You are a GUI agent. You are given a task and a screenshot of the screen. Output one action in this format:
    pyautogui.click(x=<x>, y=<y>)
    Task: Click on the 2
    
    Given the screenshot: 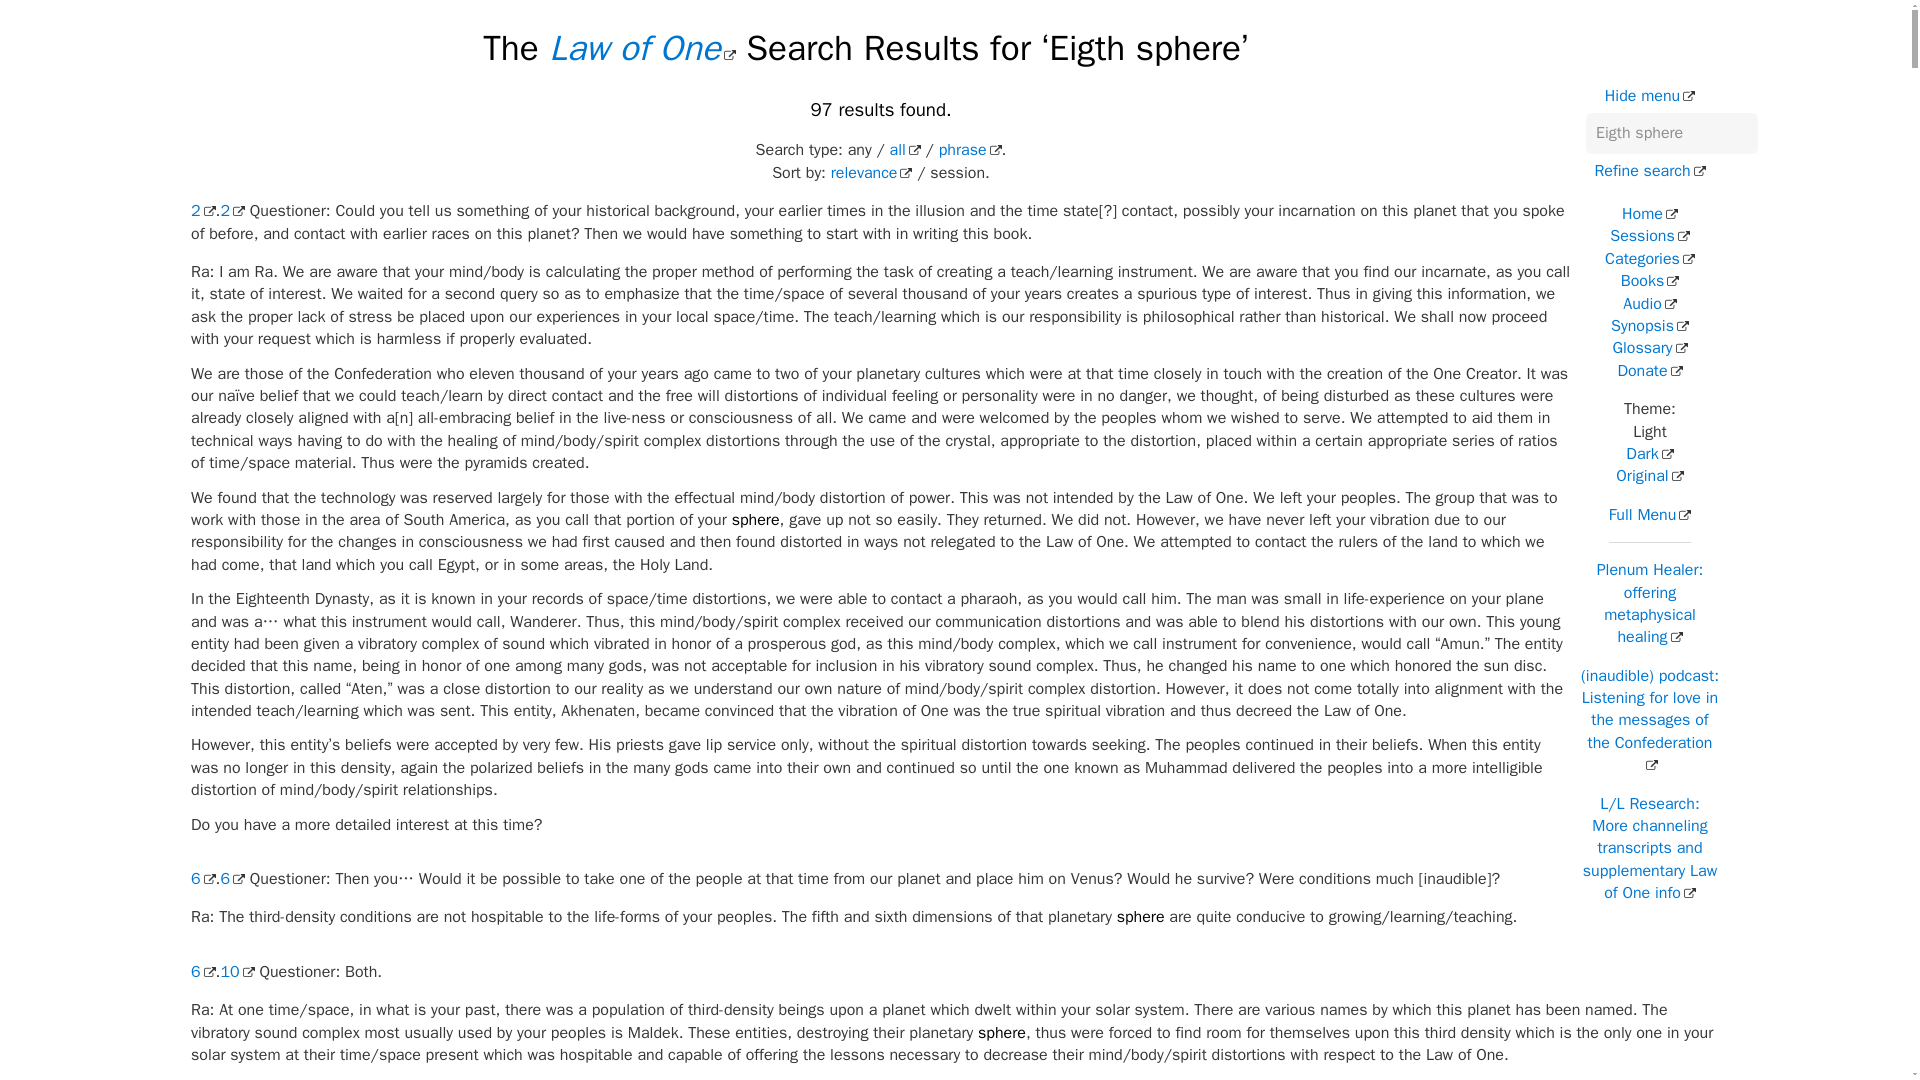 What is the action you would take?
    pyautogui.click(x=232, y=210)
    